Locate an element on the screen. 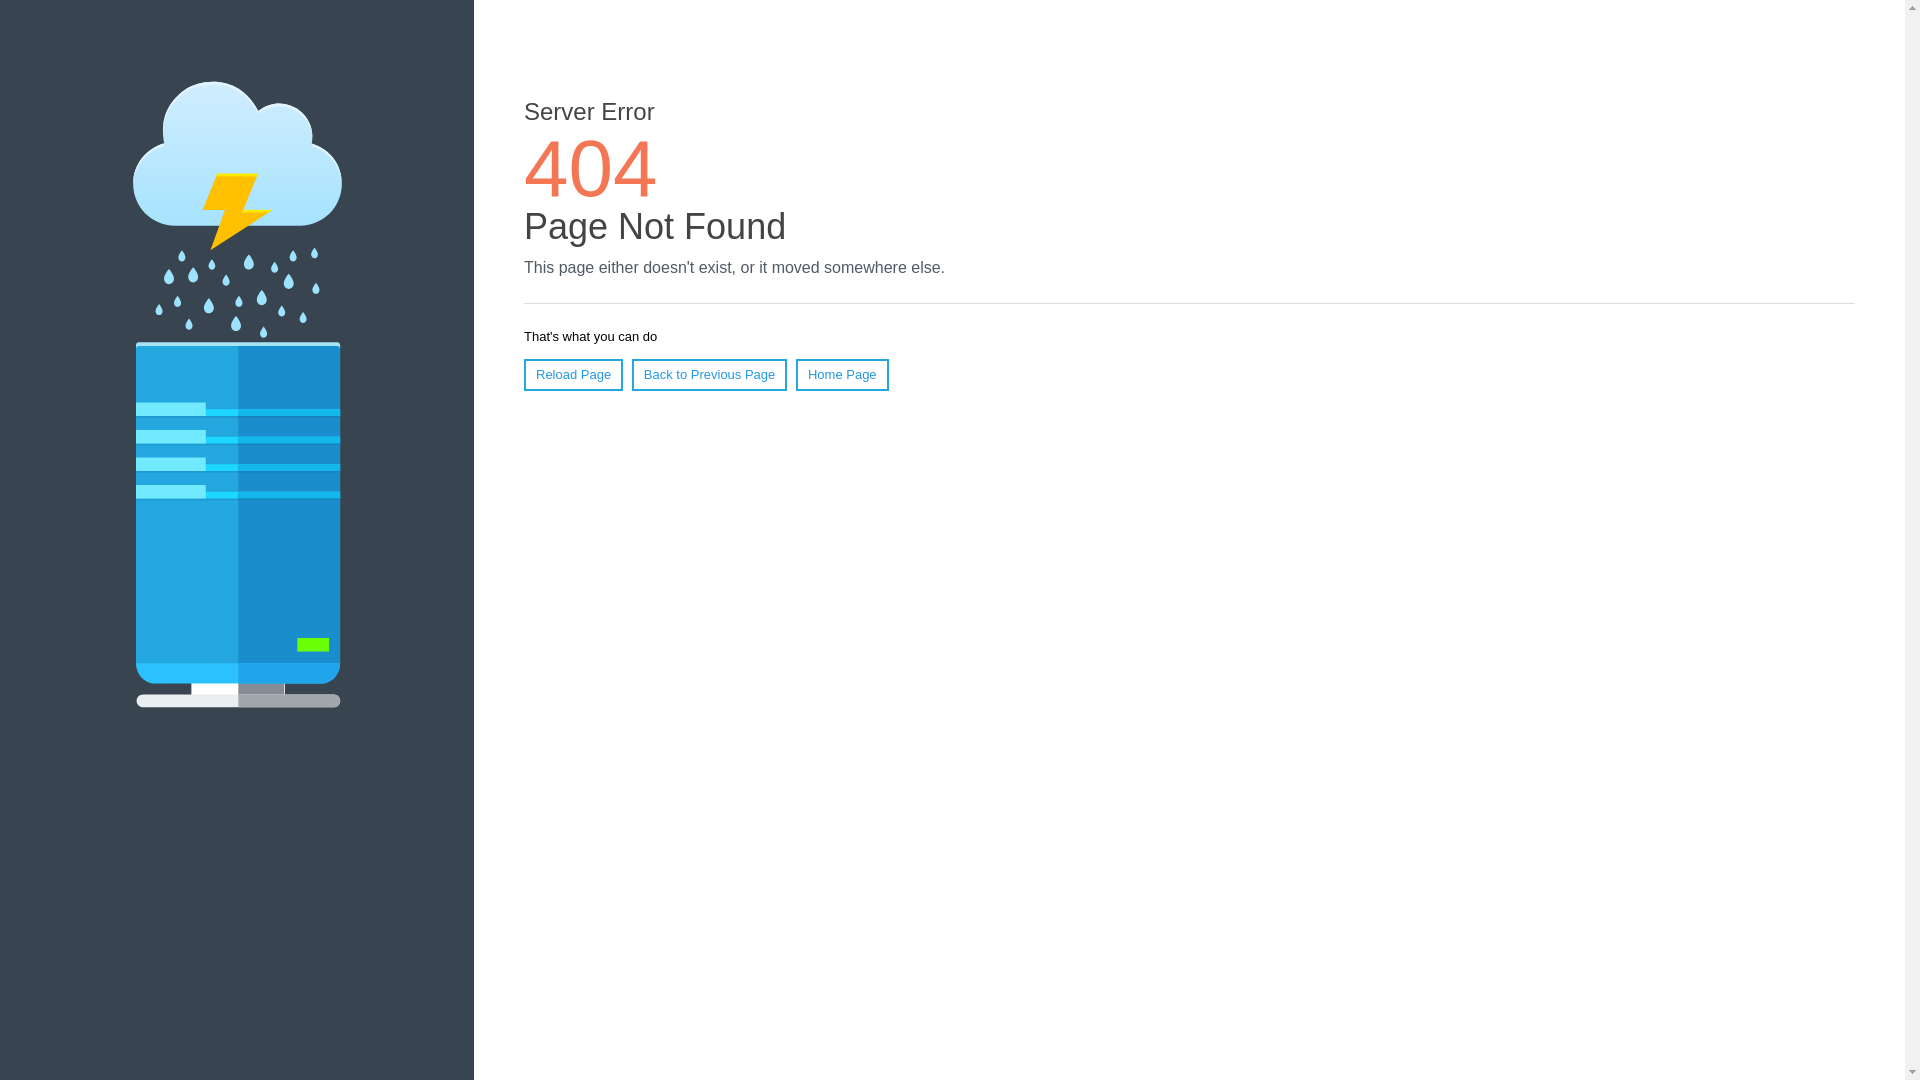 The image size is (1920, 1080). Home Page is located at coordinates (842, 375).